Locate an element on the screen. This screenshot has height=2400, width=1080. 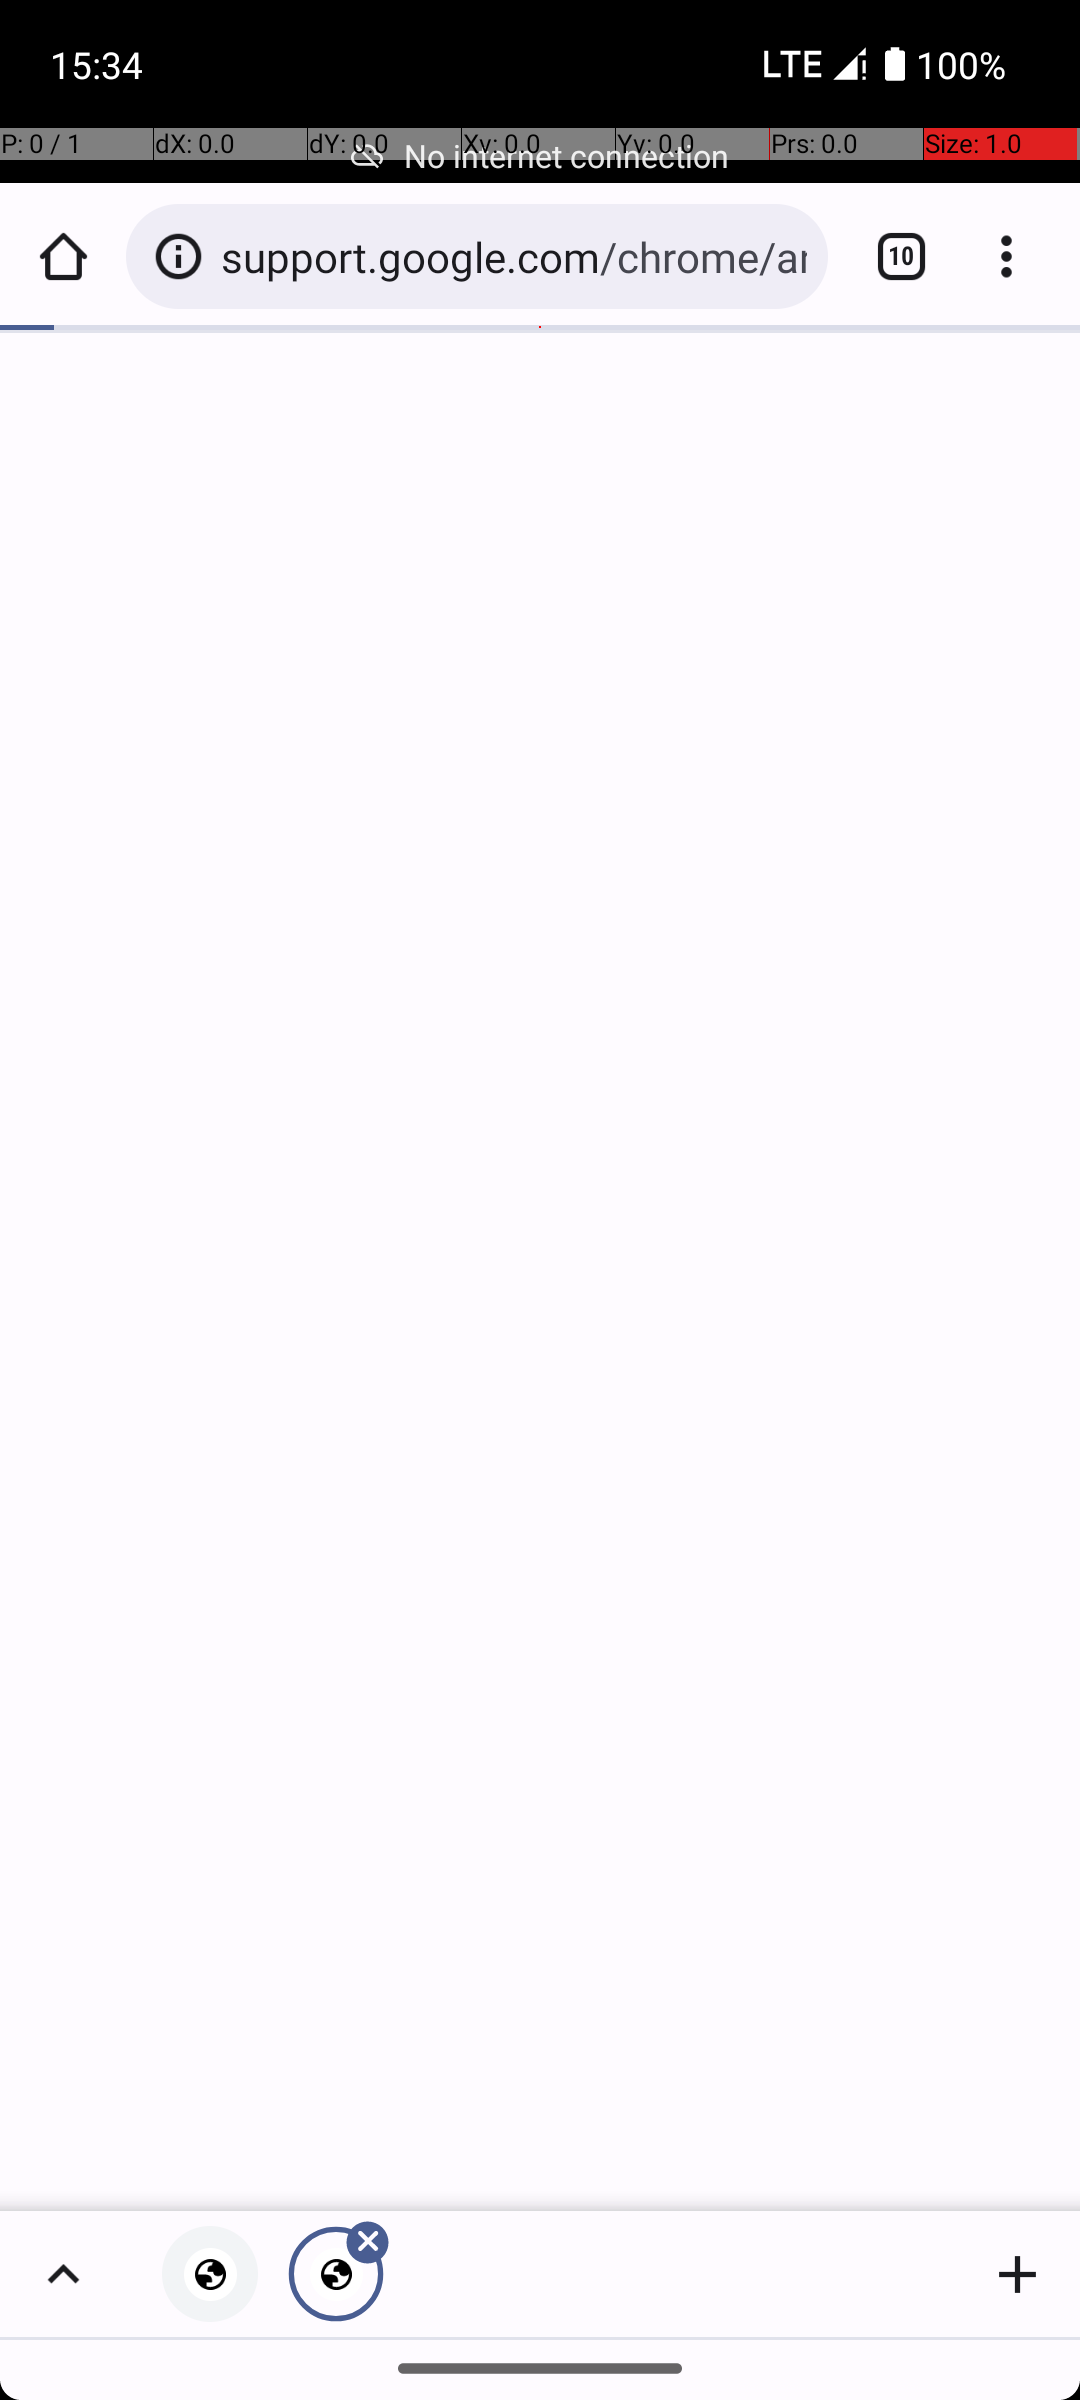
Show group's tabs in fullscreen grid is located at coordinates (63, 2274).